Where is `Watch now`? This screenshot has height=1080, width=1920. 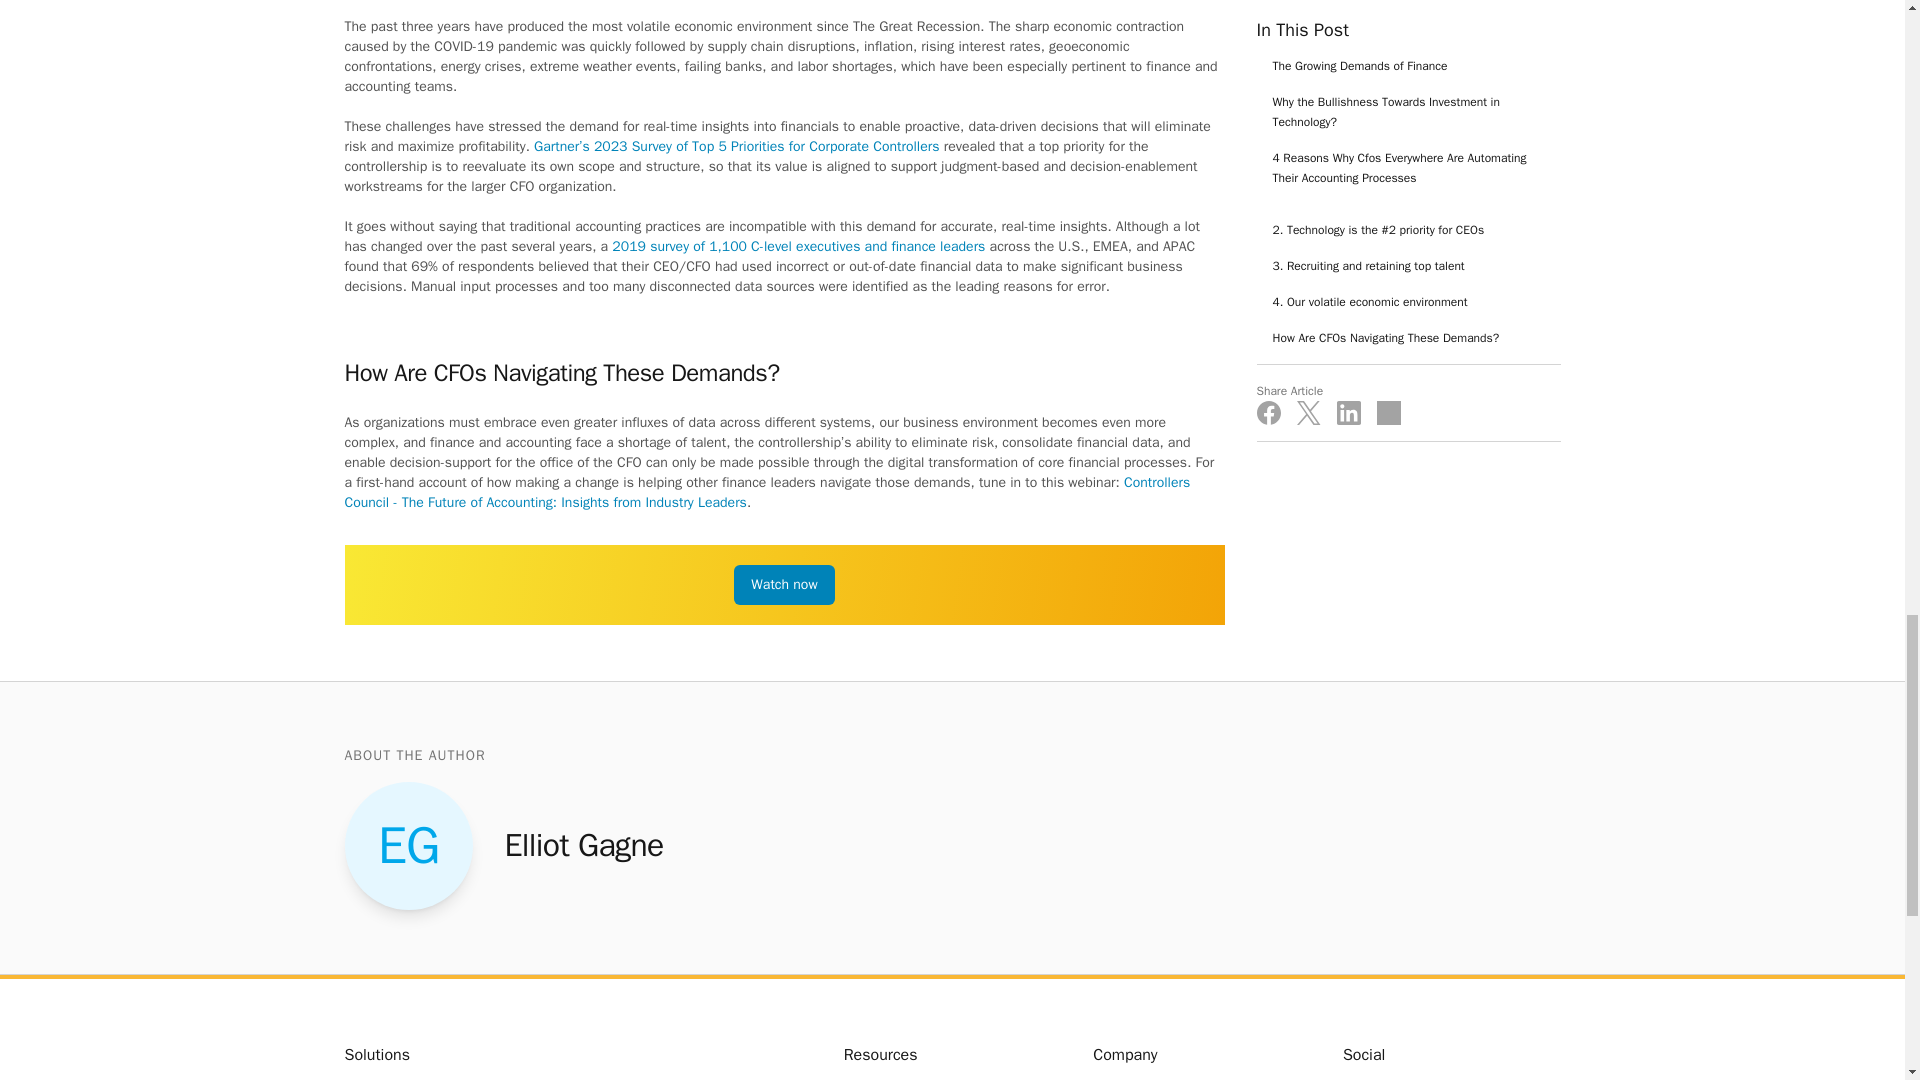 Watch now is located at coordinates (783, 584).